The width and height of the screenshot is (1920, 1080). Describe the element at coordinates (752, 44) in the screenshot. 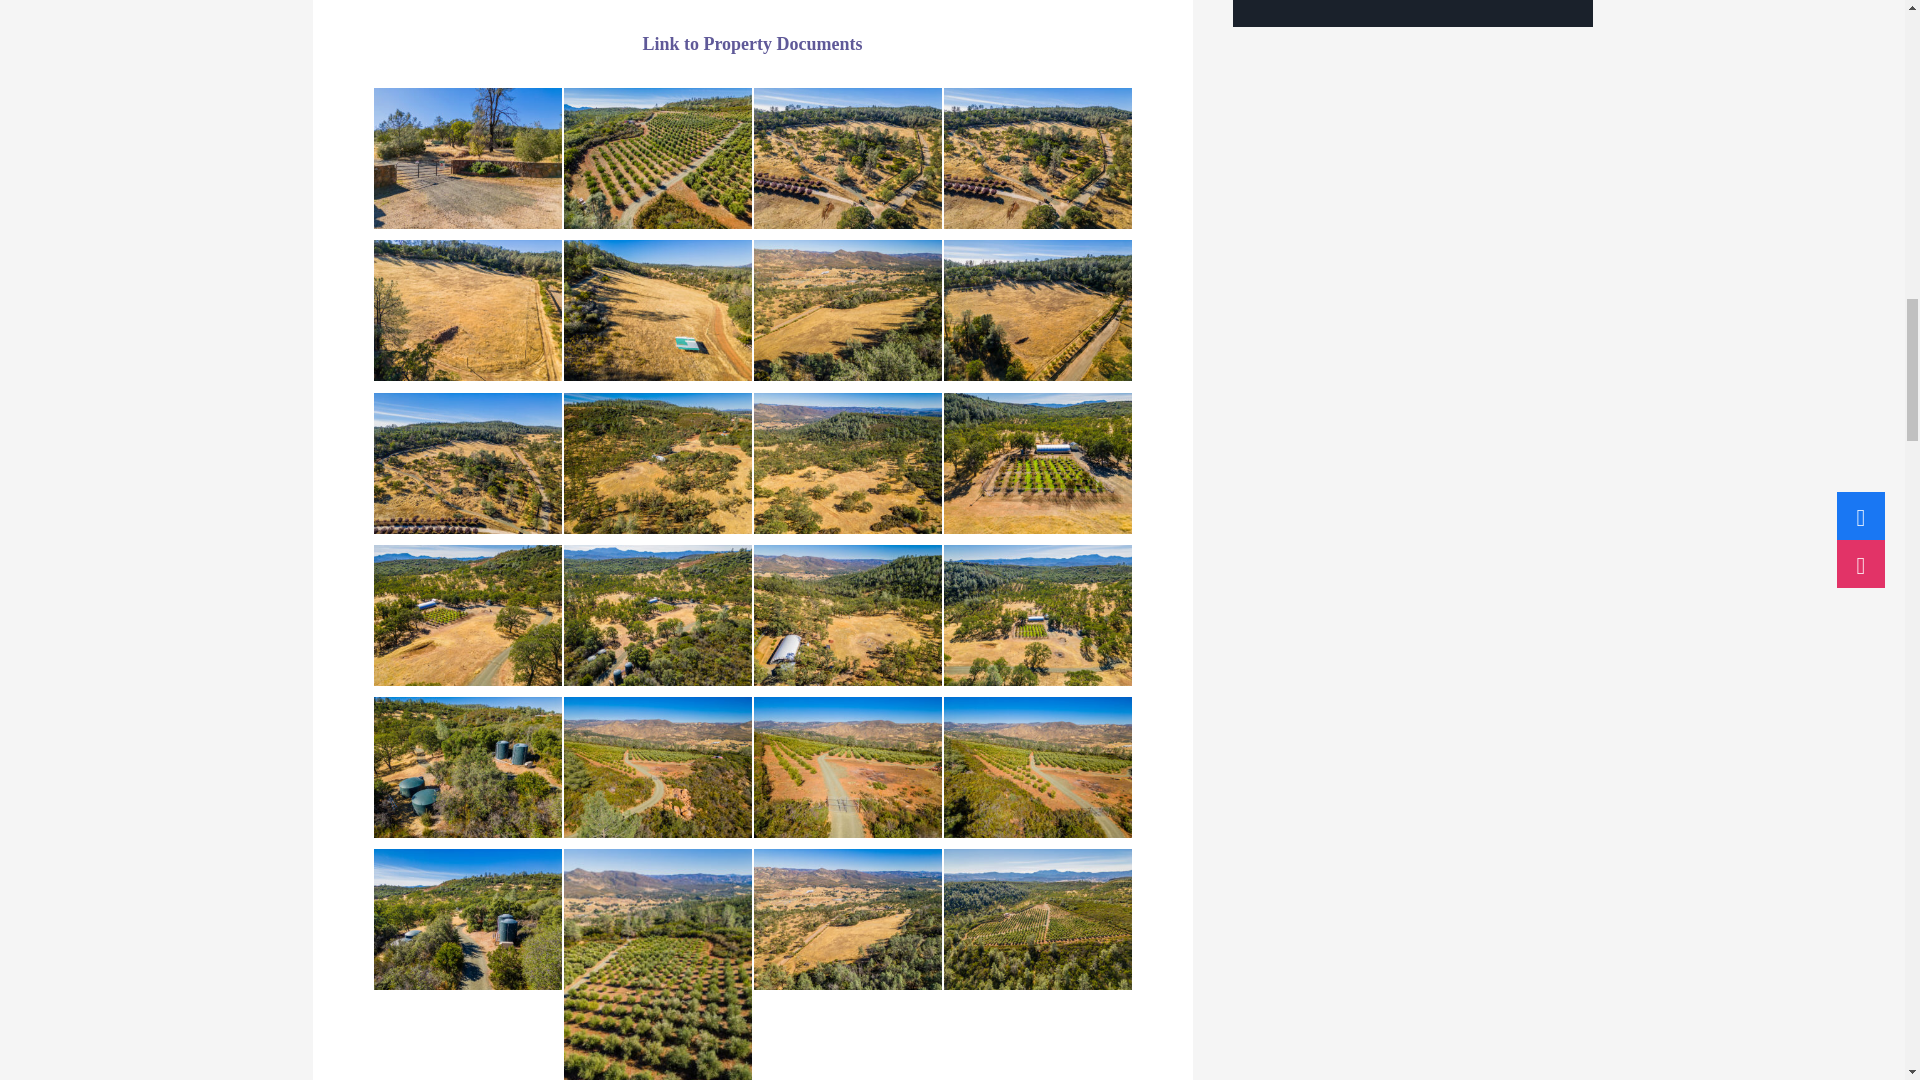

I see `Link to Property Documents` at that location.